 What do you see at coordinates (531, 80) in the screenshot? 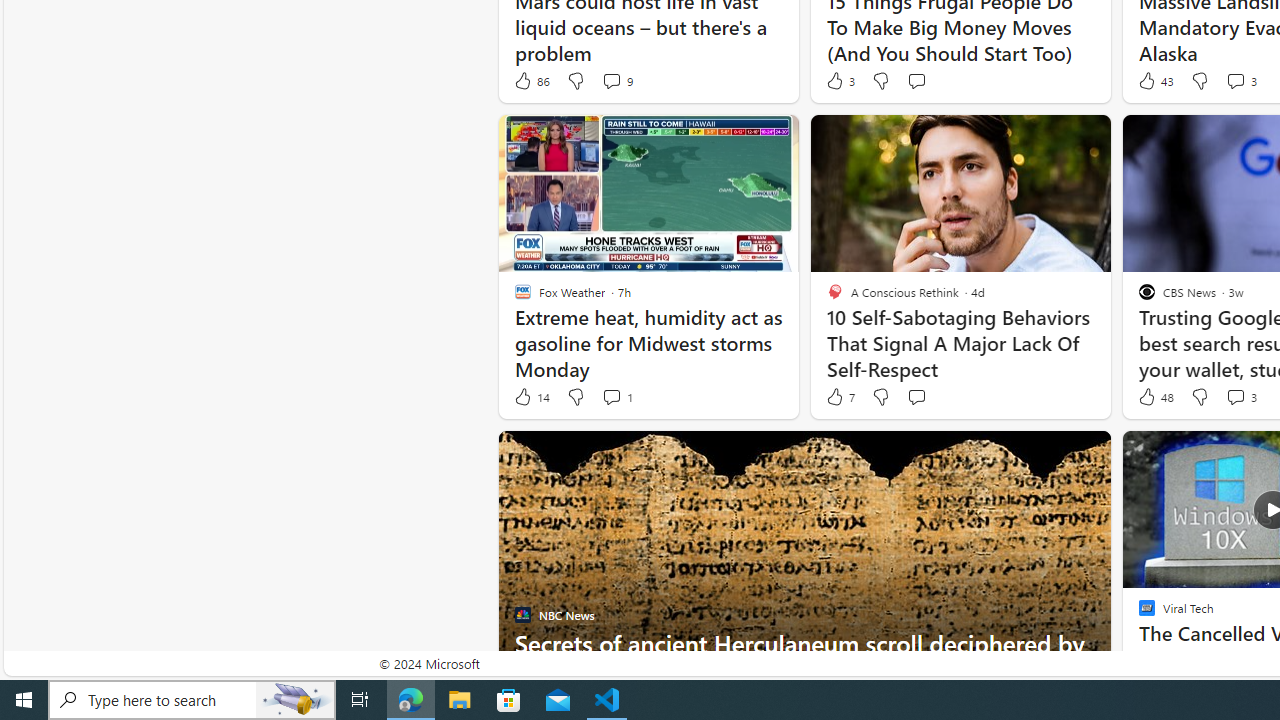
I see `86 Like` at bounding box center [531, 80].